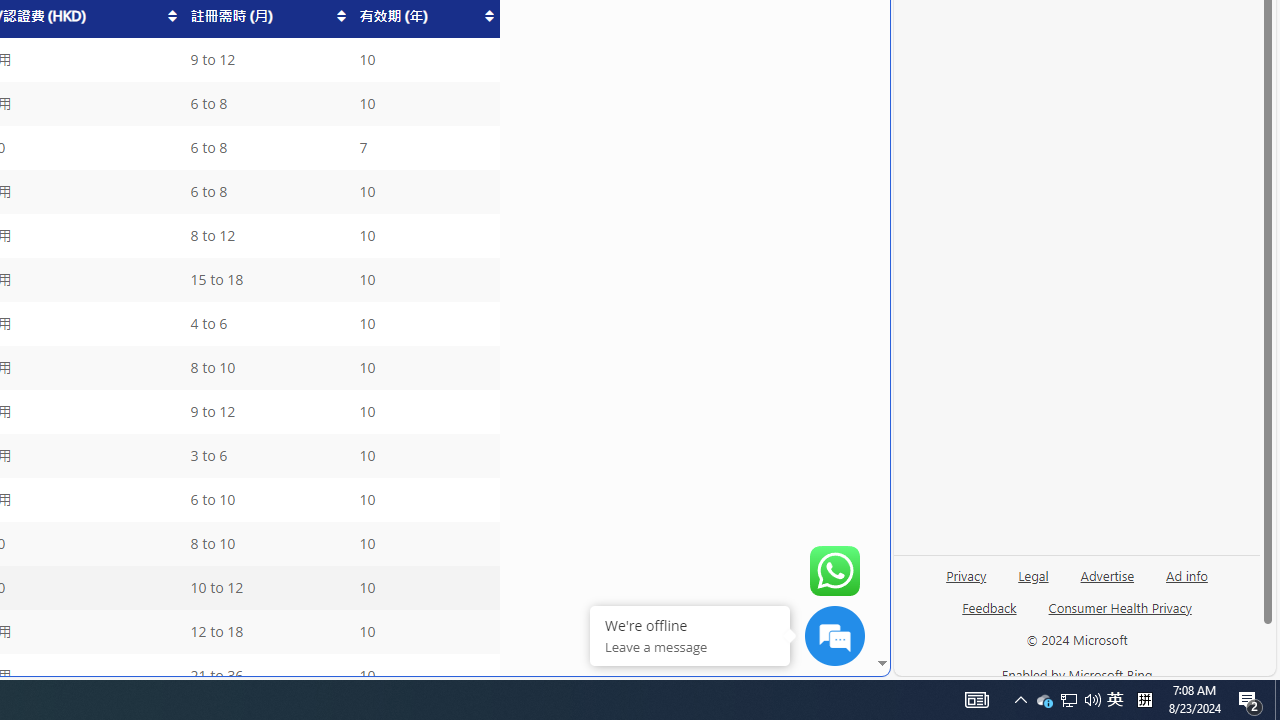 The height and width of the screenshot is (720, 1280). Describe the element at coordinates (1108, 574) in the screenshot. I see `Advertise` at that location.